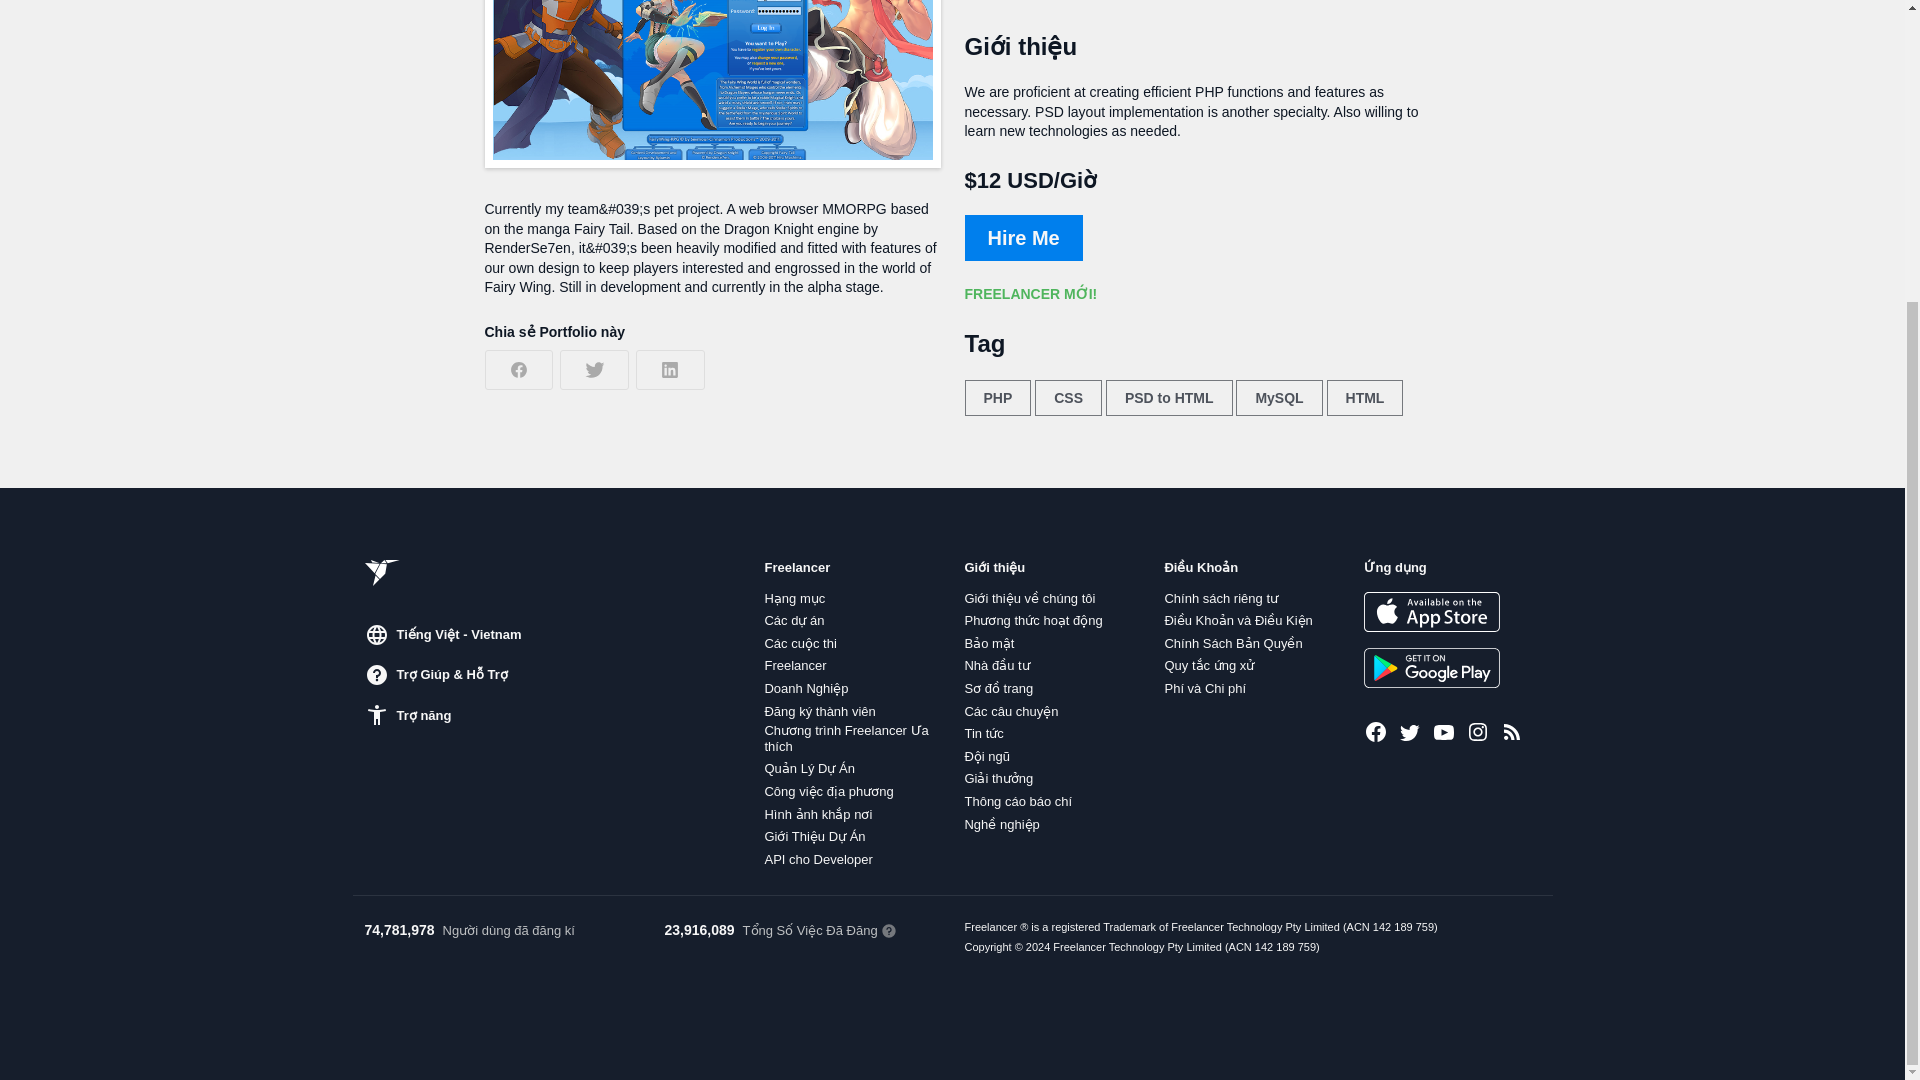  Describe the element at coordinates (1168, 398) in the screenshot. I see `PSD to HTML` at that location.